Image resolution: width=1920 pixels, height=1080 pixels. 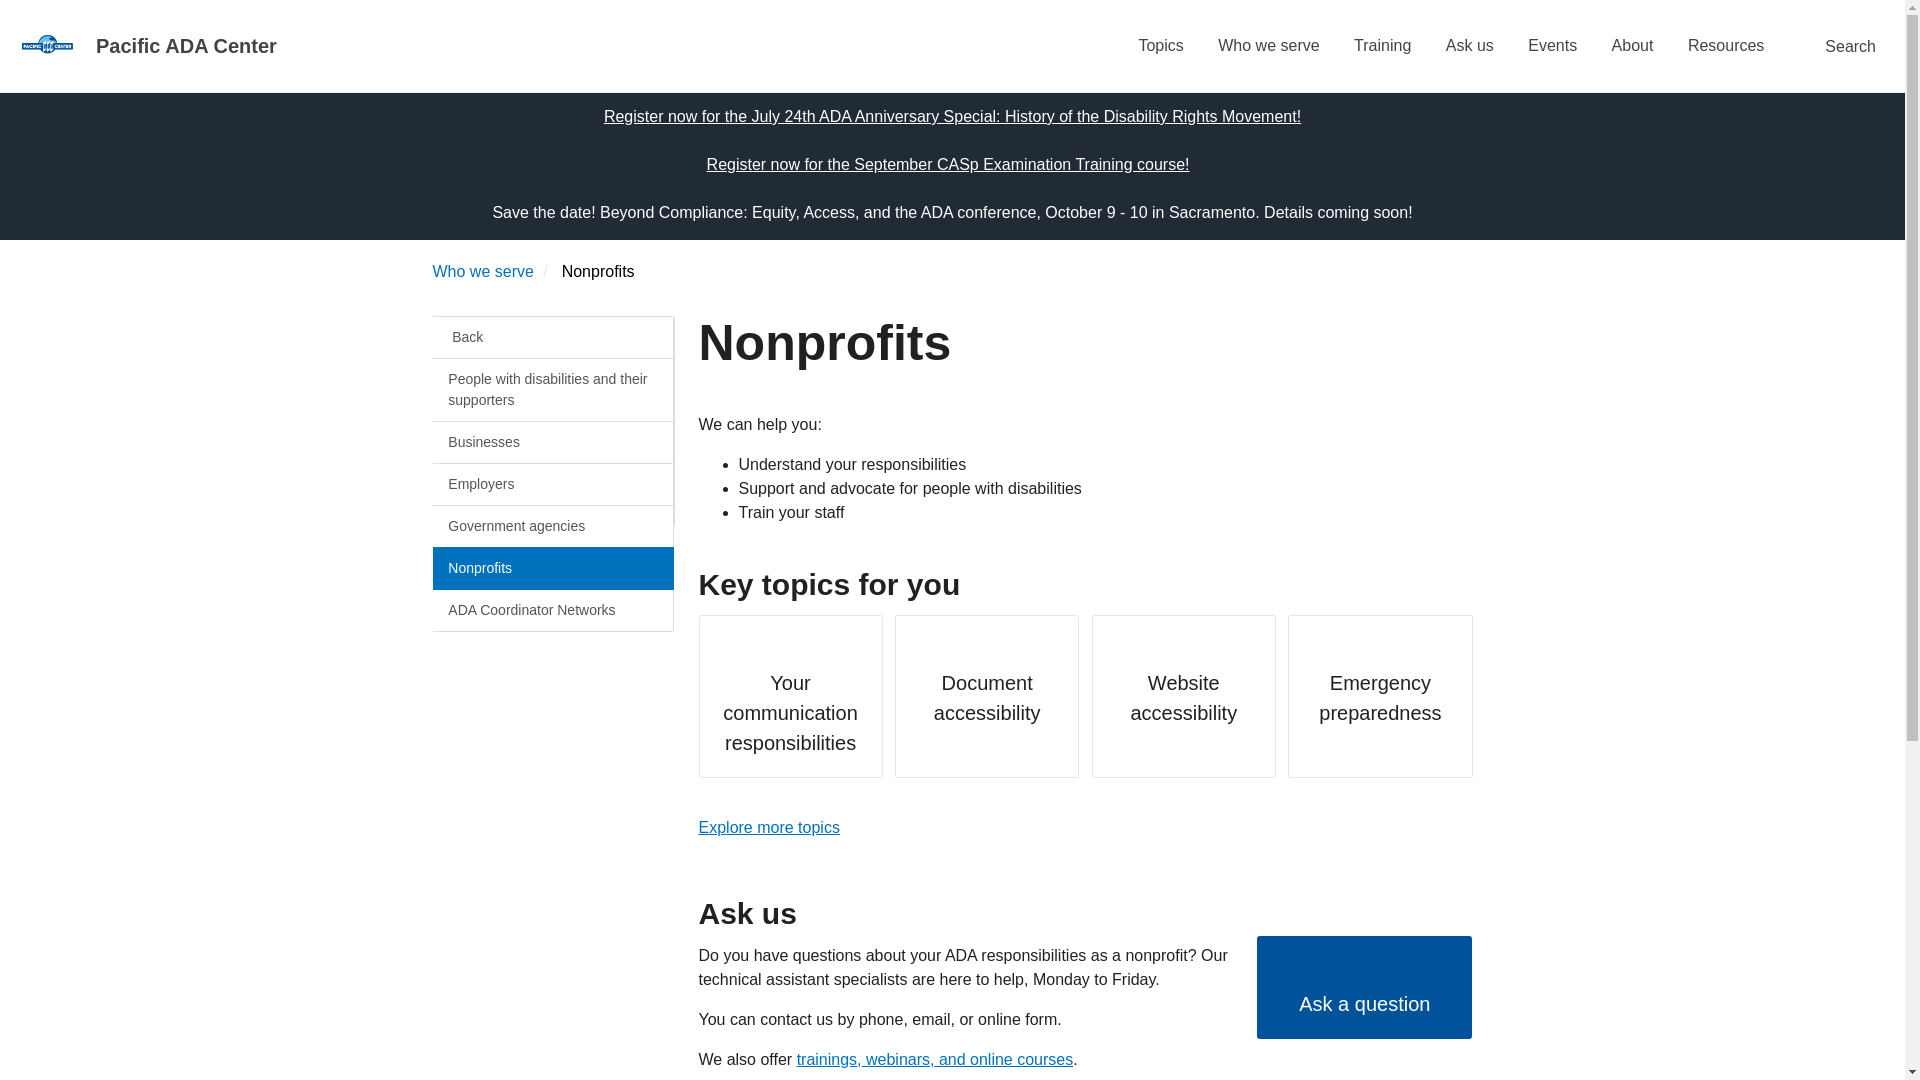 I want to click on Ask us, so click(x=1470, y=46).